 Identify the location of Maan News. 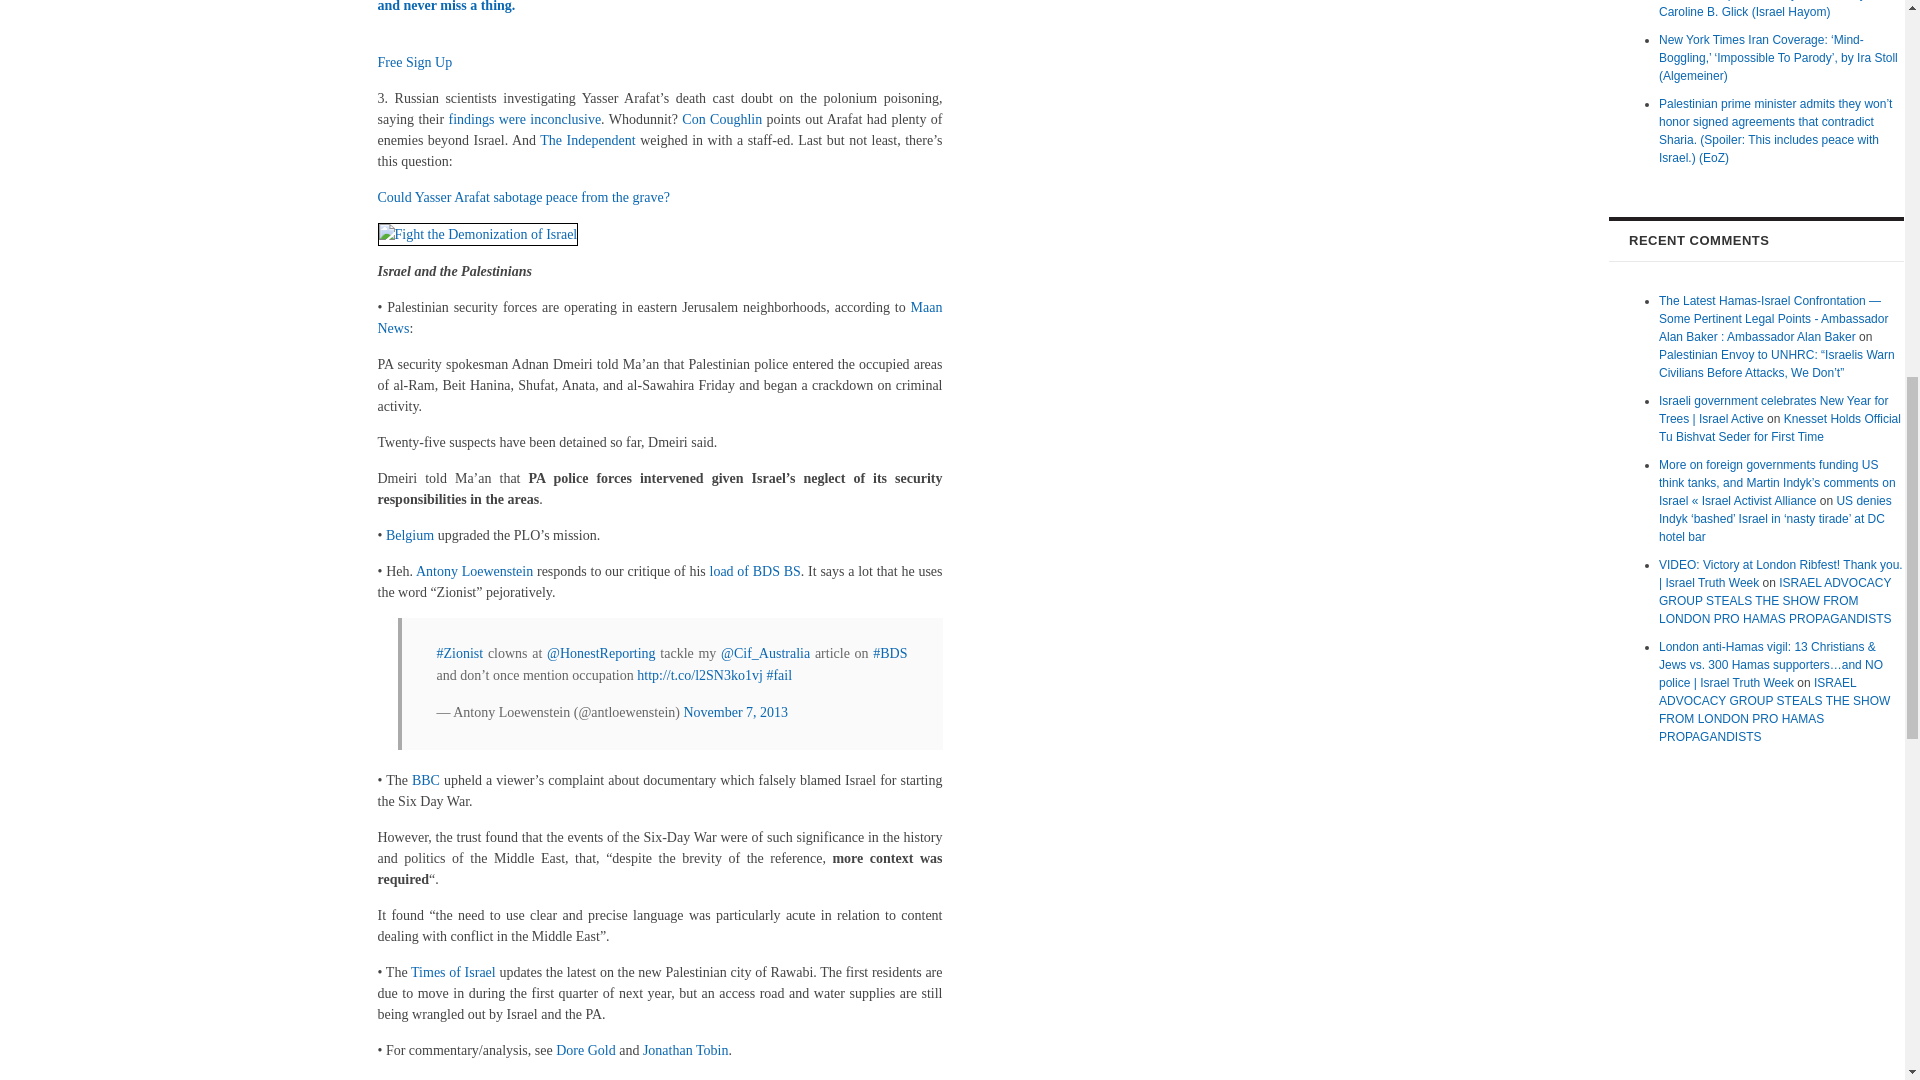
(660, 318).